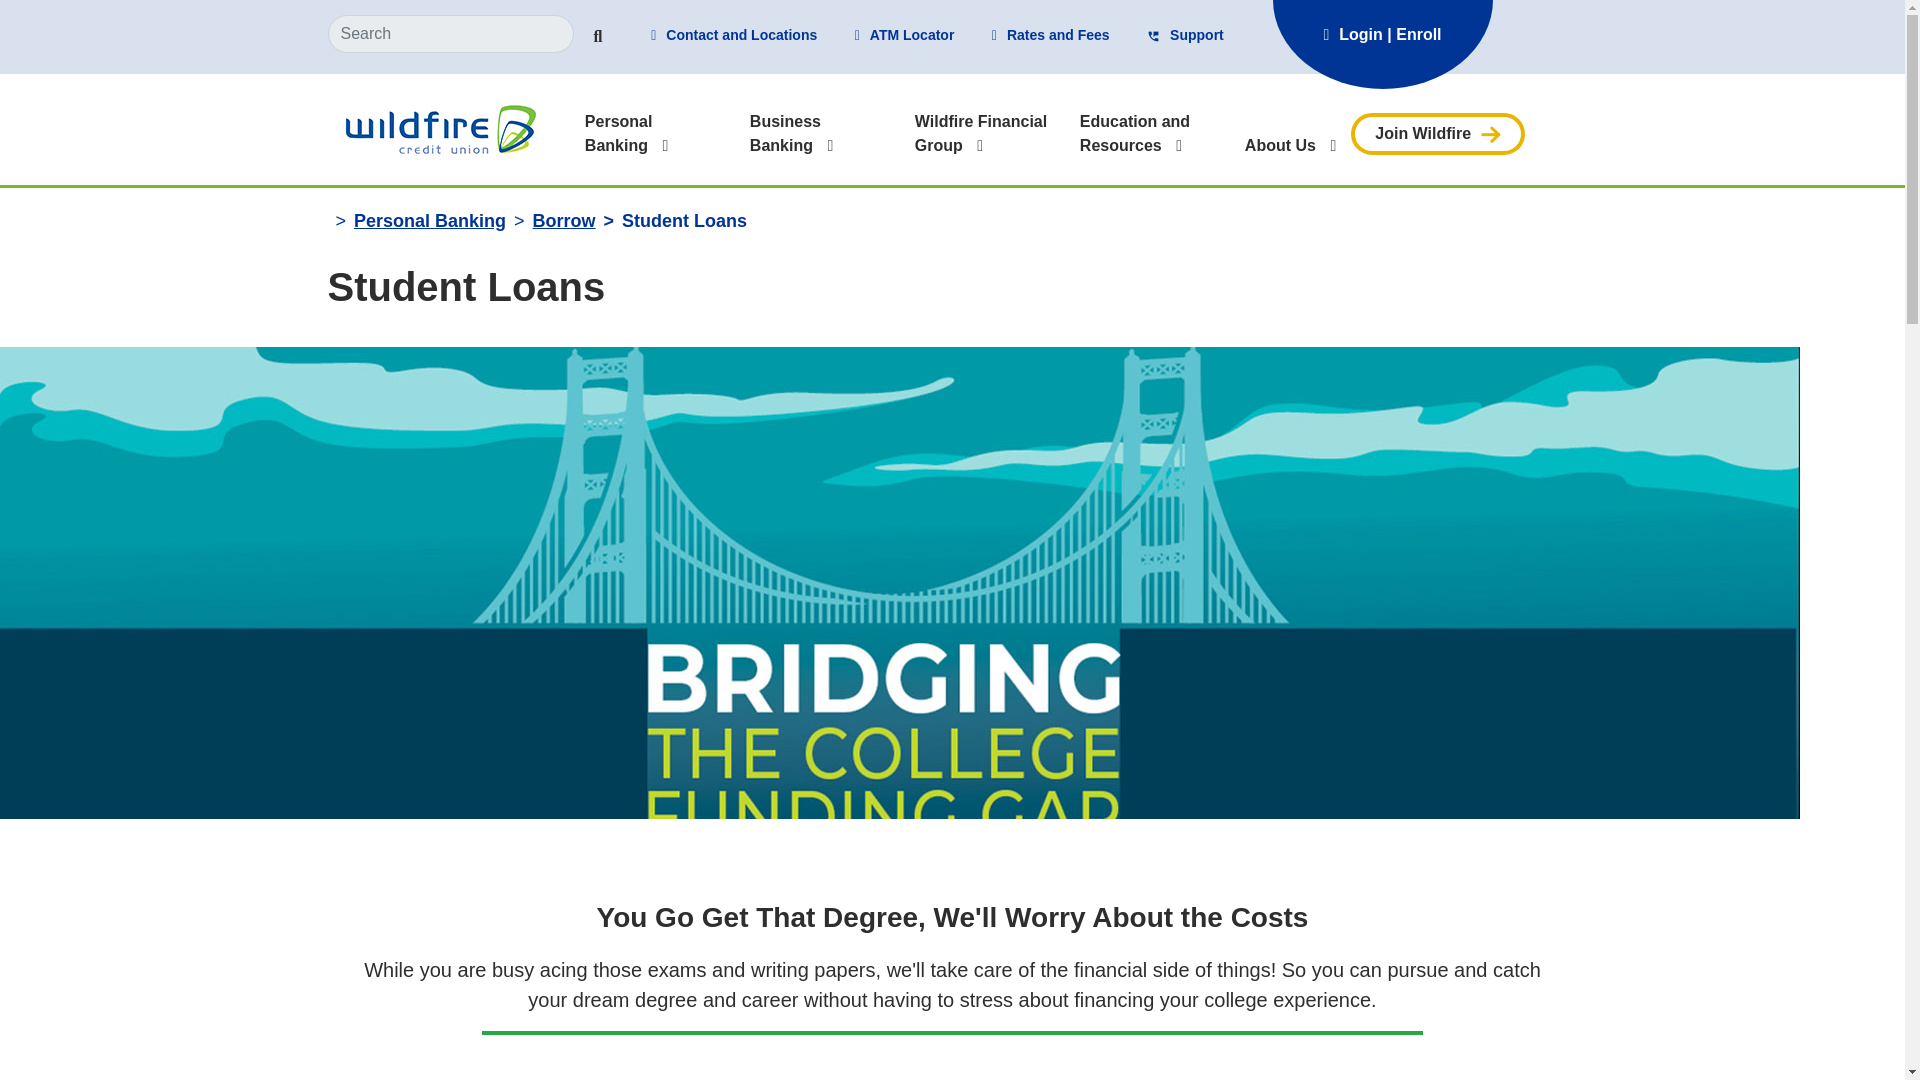 This screenshot has height=1080, width=1920. Describe the element at coordinates (734, 35) in the screenshot. I see `Contact and Locations` at that location.